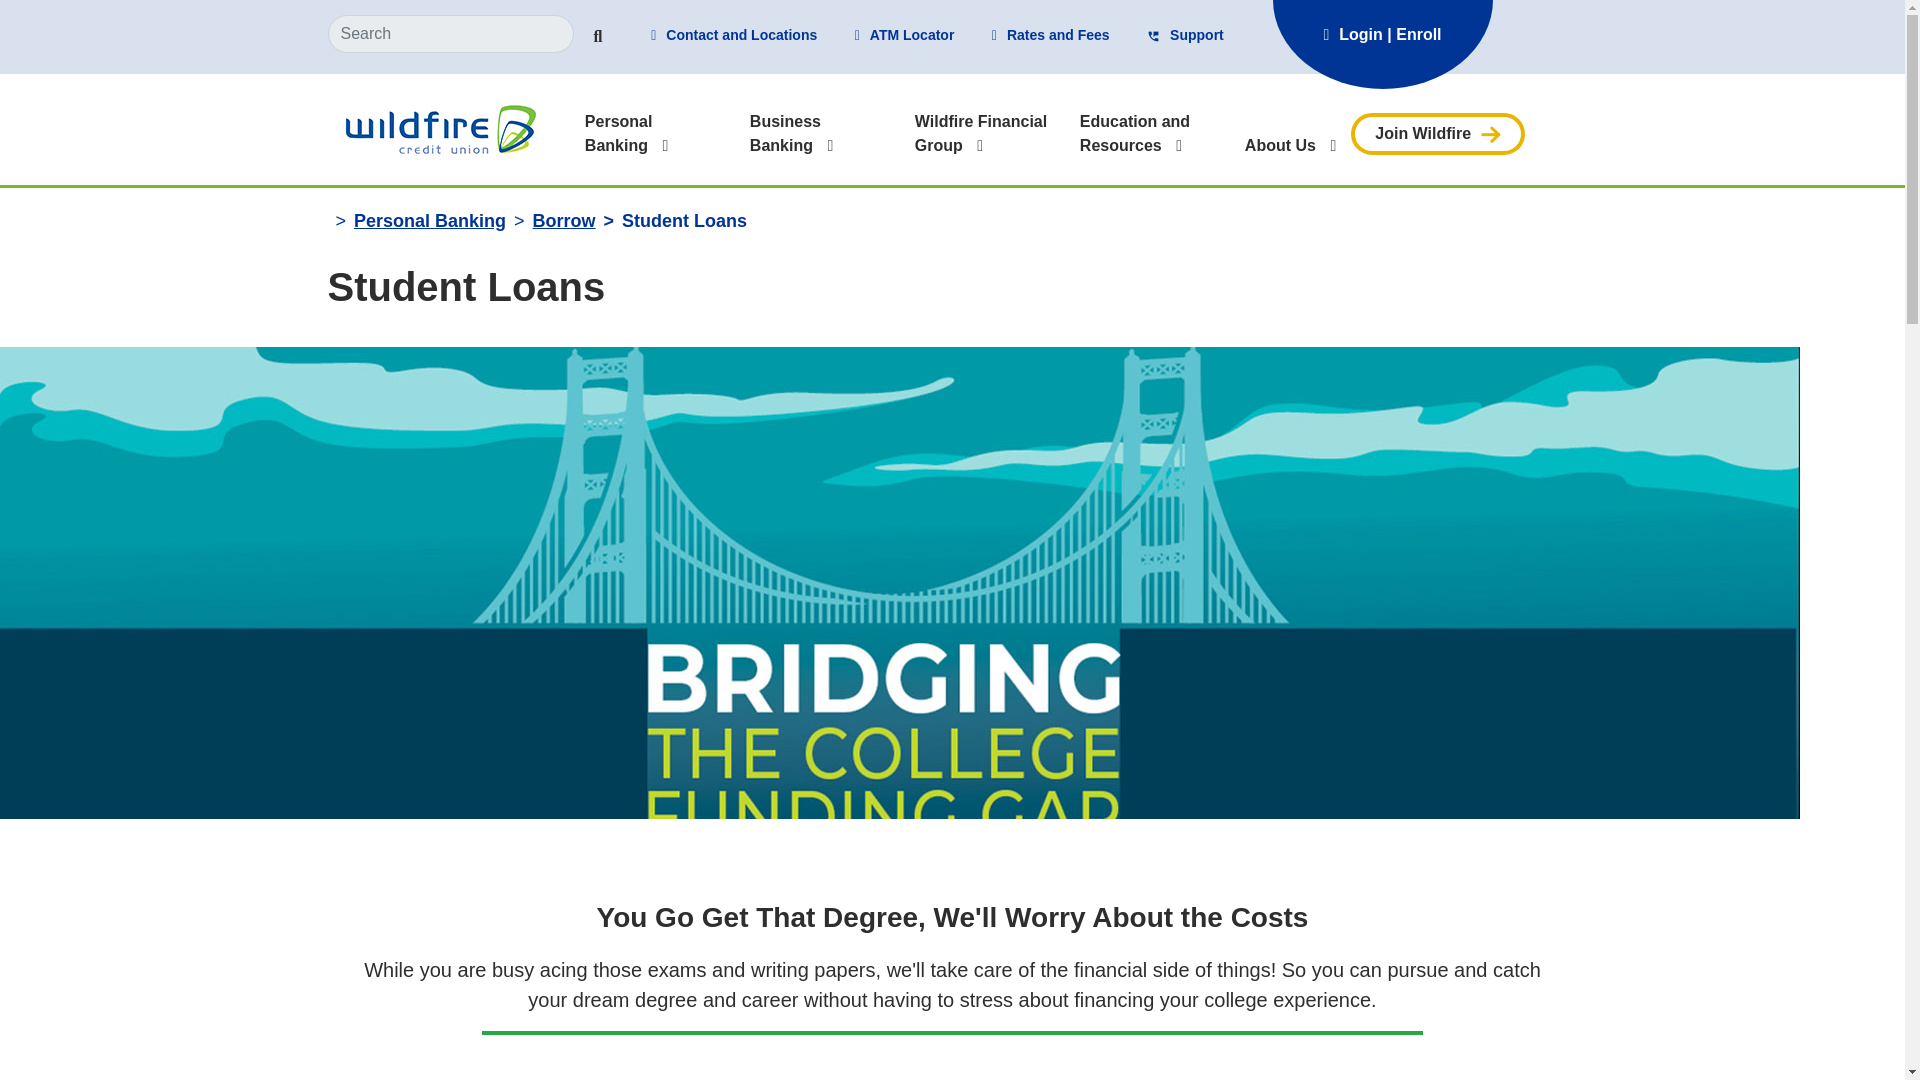 This screenshot has height=1080, width=1920. Describe the element at coordinates (734, 35) in the screenshot. I see `Contact and Locations` at that location.